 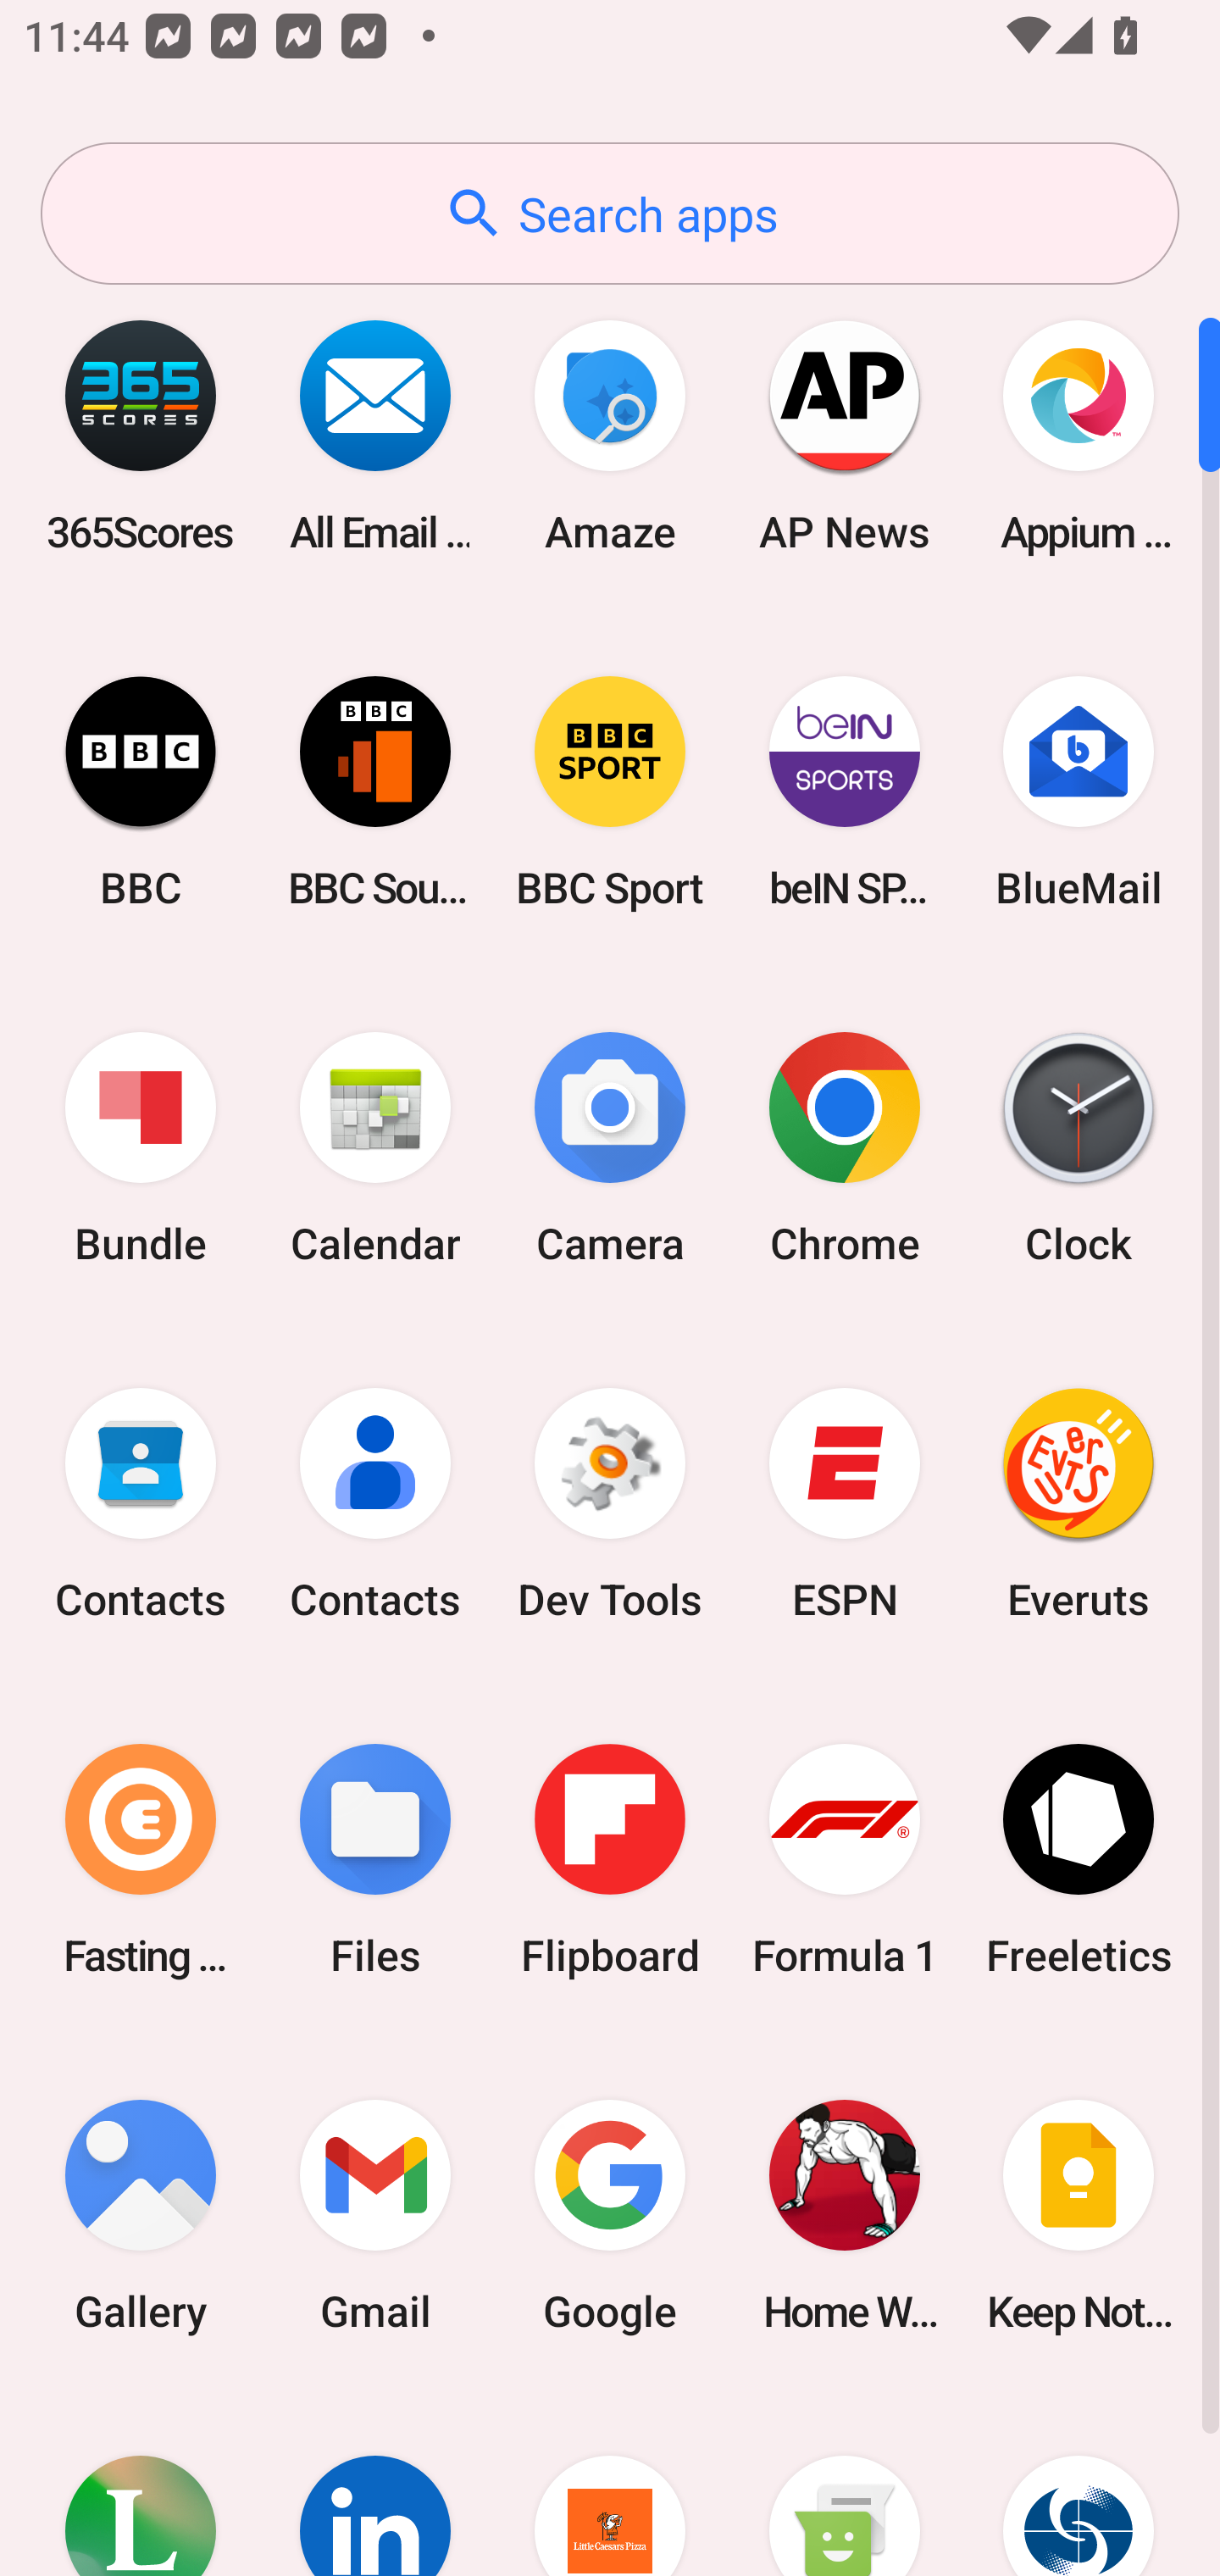 What do you see at coordinates (844, 2215) in the screenshot?
I see `Home Workout` at bounding box center [844, 2215].